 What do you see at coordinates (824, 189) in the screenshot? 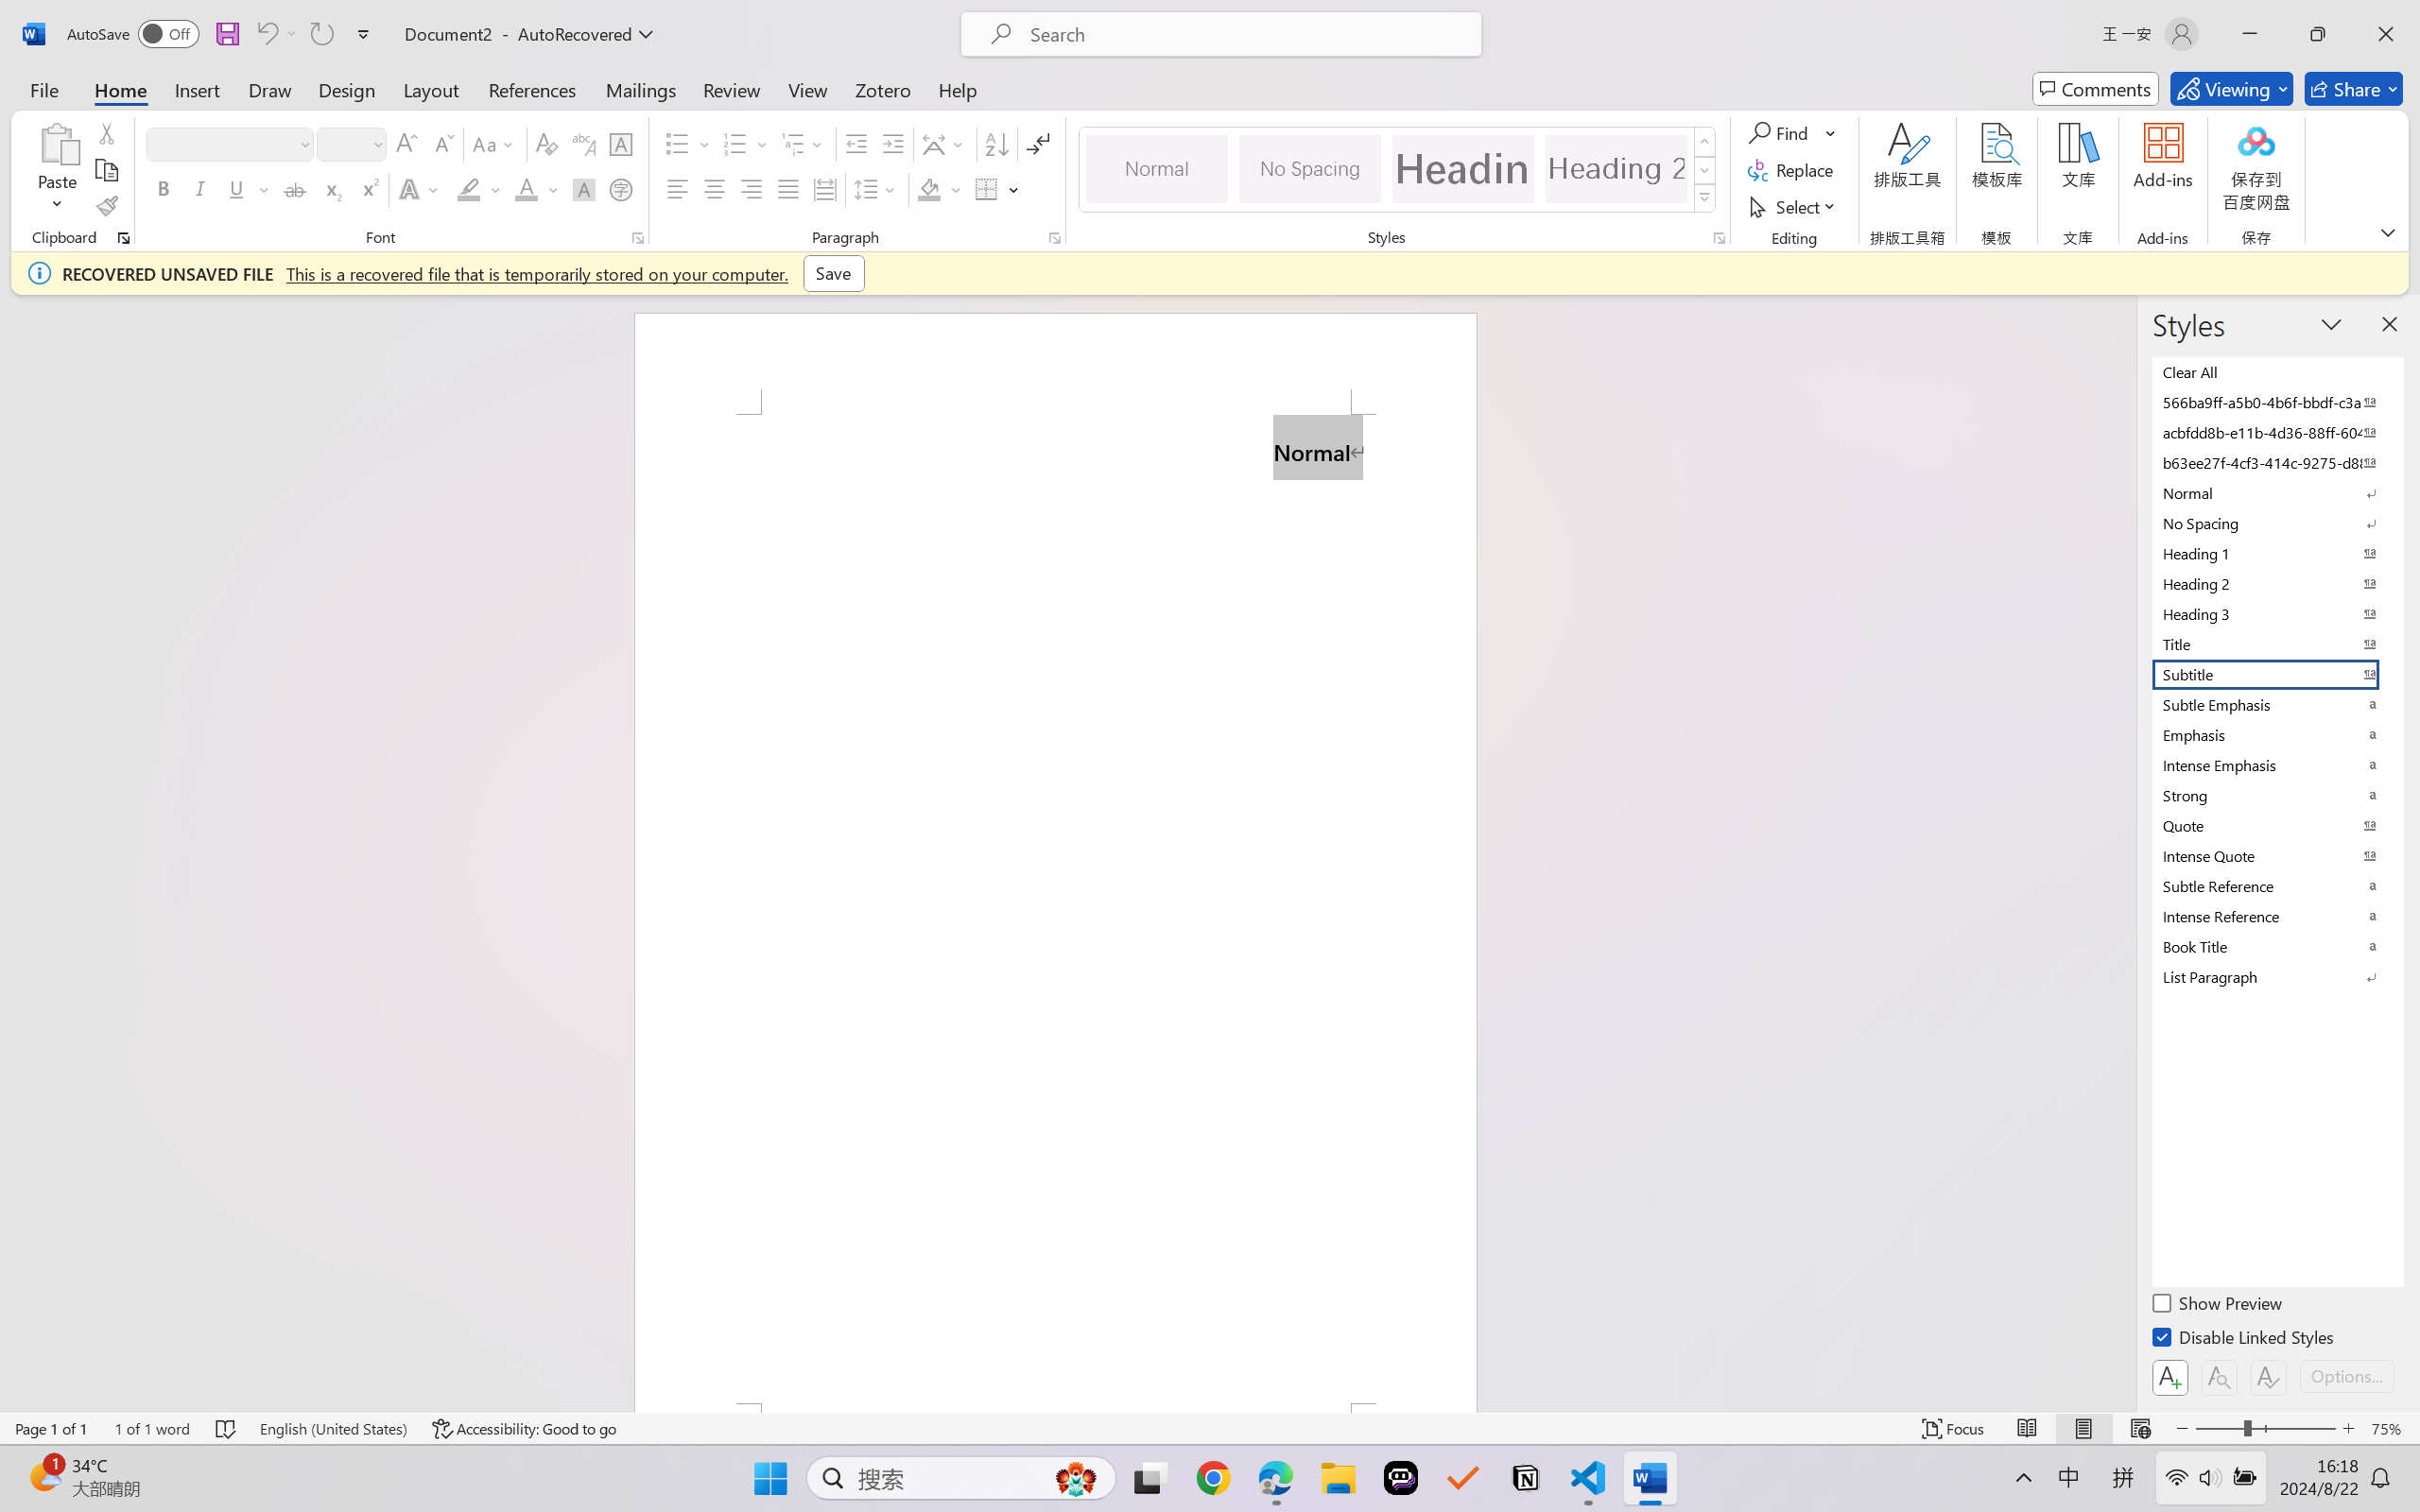
I see `Distributed` at bounding box center [824, 189].